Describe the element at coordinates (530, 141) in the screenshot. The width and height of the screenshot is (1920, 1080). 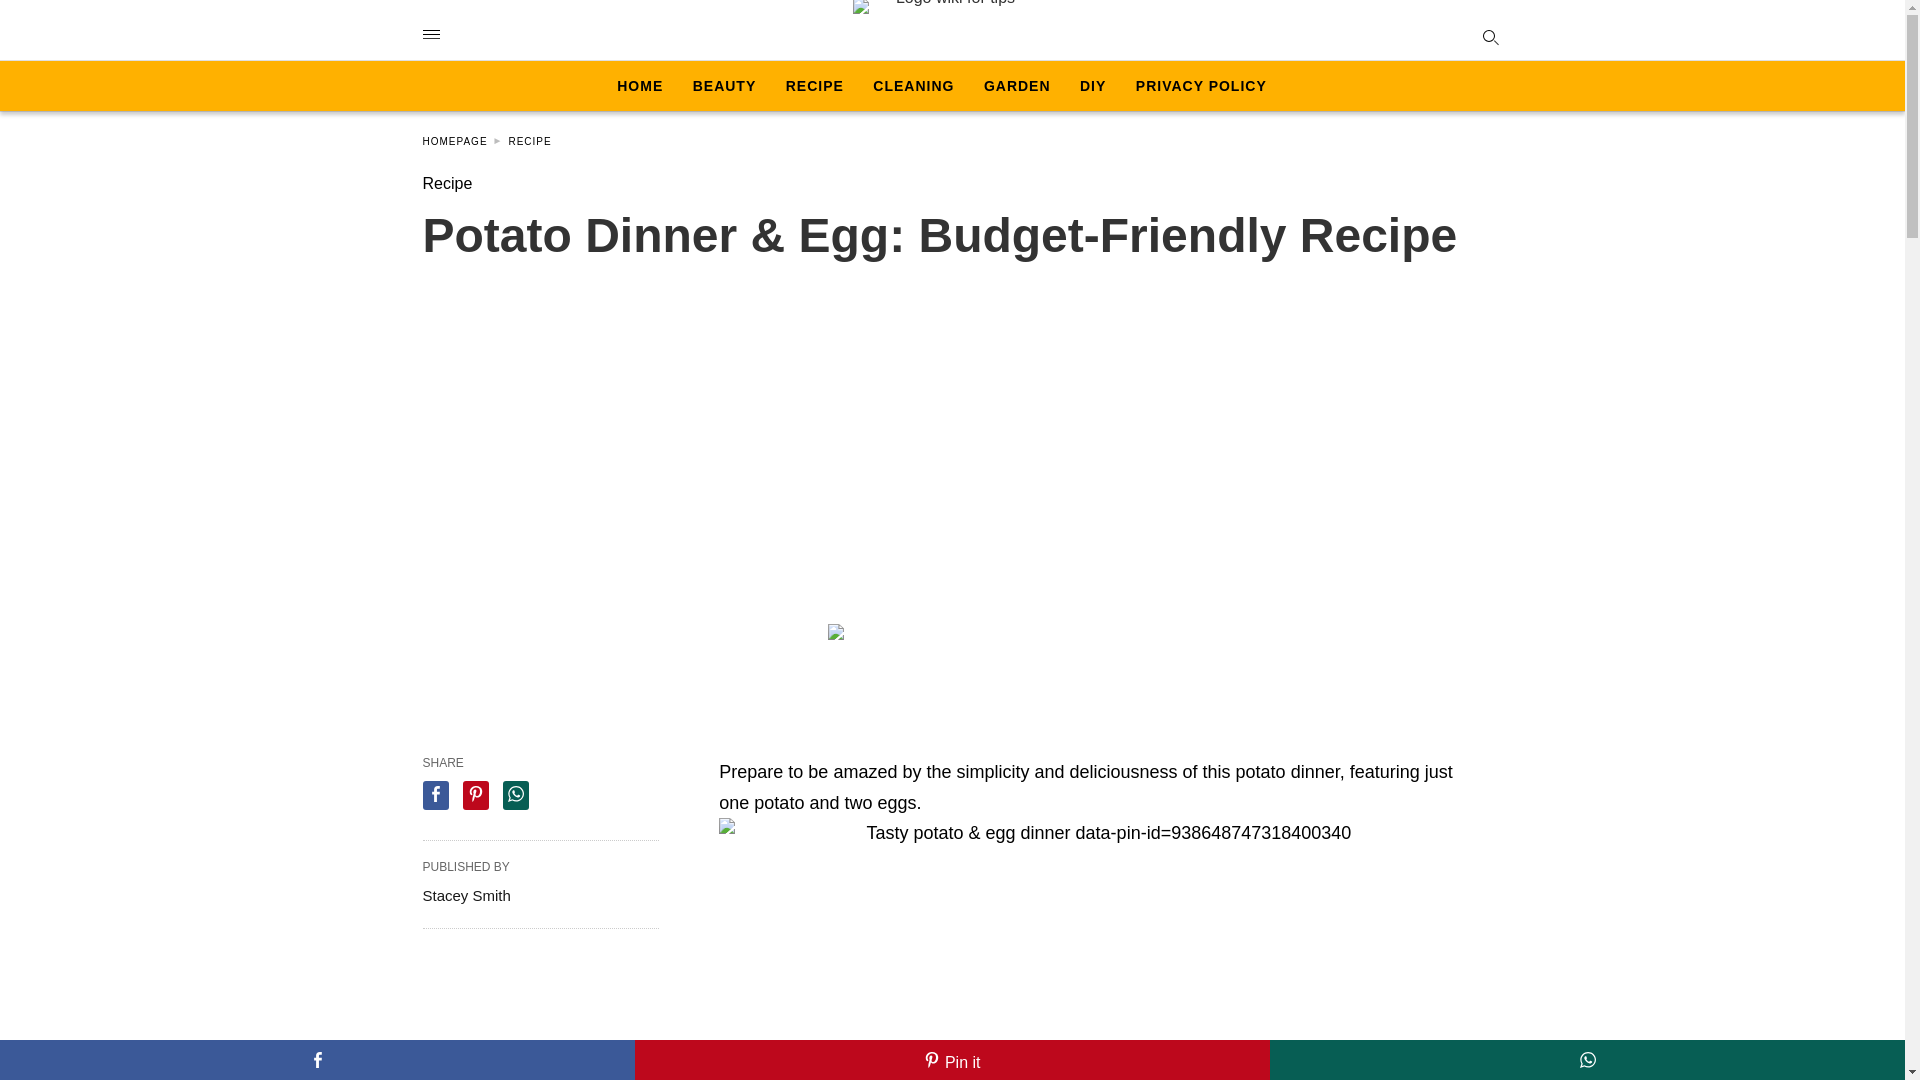
I see `RECIPE` at that location.